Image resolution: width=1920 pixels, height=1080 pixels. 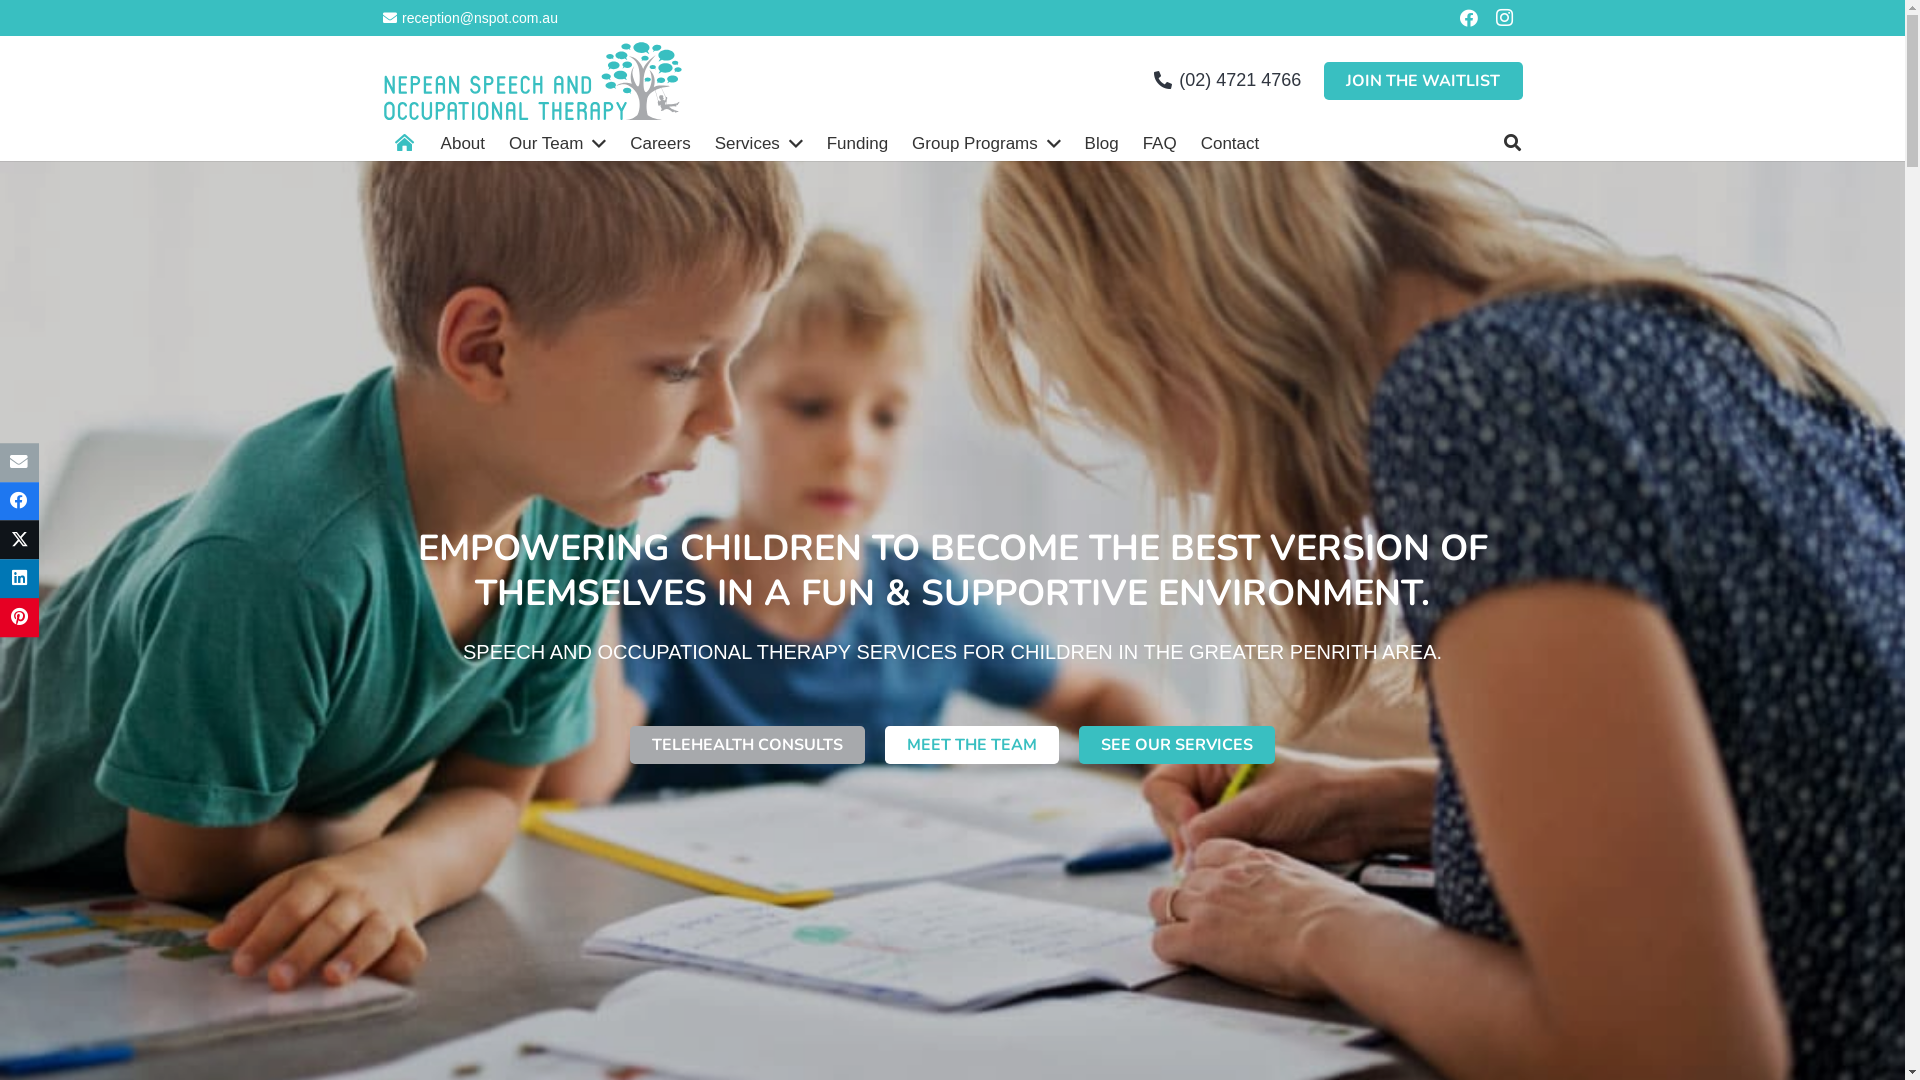 What do you see at coordinates (1103, 968) in the screenshot?
I see `Level 1, 580 High Street, Penrith NSW 2750` at bounding box center [1103, 968].